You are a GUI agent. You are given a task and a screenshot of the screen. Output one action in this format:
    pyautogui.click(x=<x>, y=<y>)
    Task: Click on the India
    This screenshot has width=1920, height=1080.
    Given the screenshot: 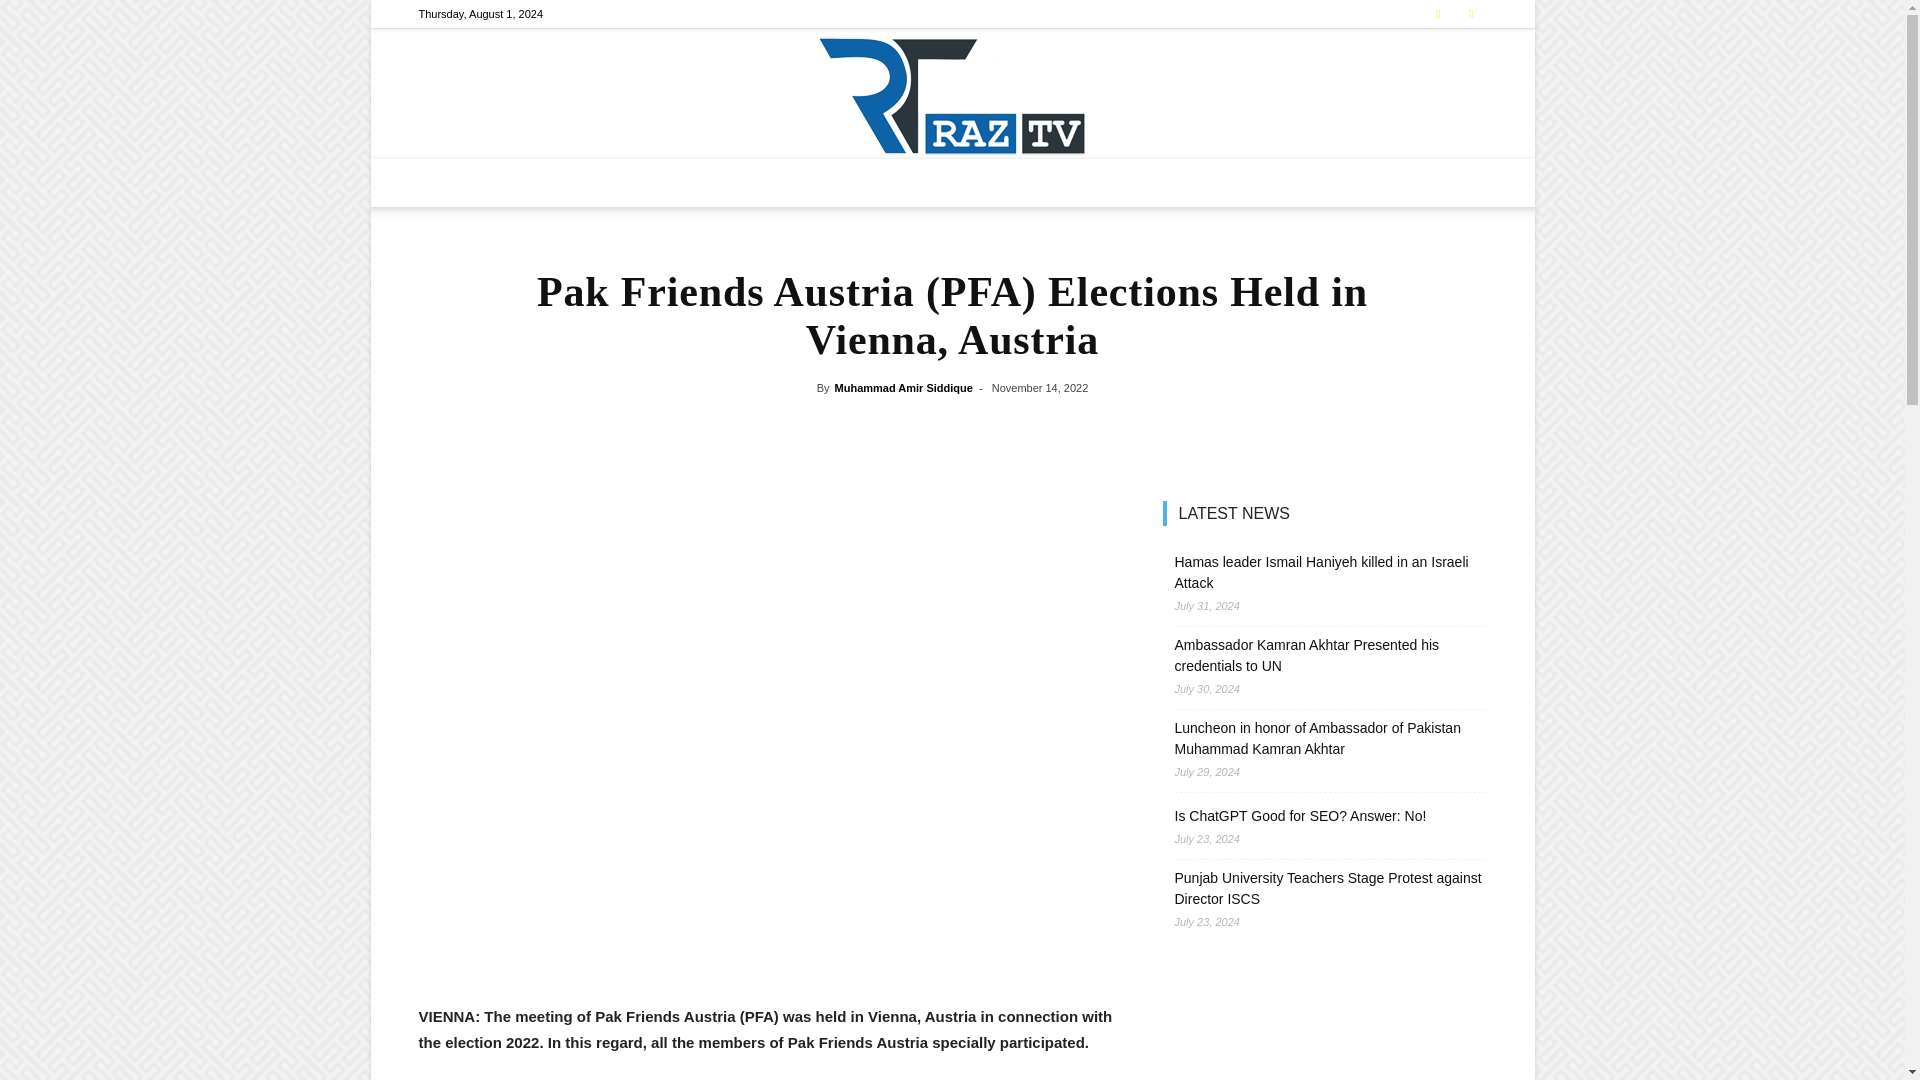 What is the action you would take?
    pyautogui.click(x=814, y=182)
    